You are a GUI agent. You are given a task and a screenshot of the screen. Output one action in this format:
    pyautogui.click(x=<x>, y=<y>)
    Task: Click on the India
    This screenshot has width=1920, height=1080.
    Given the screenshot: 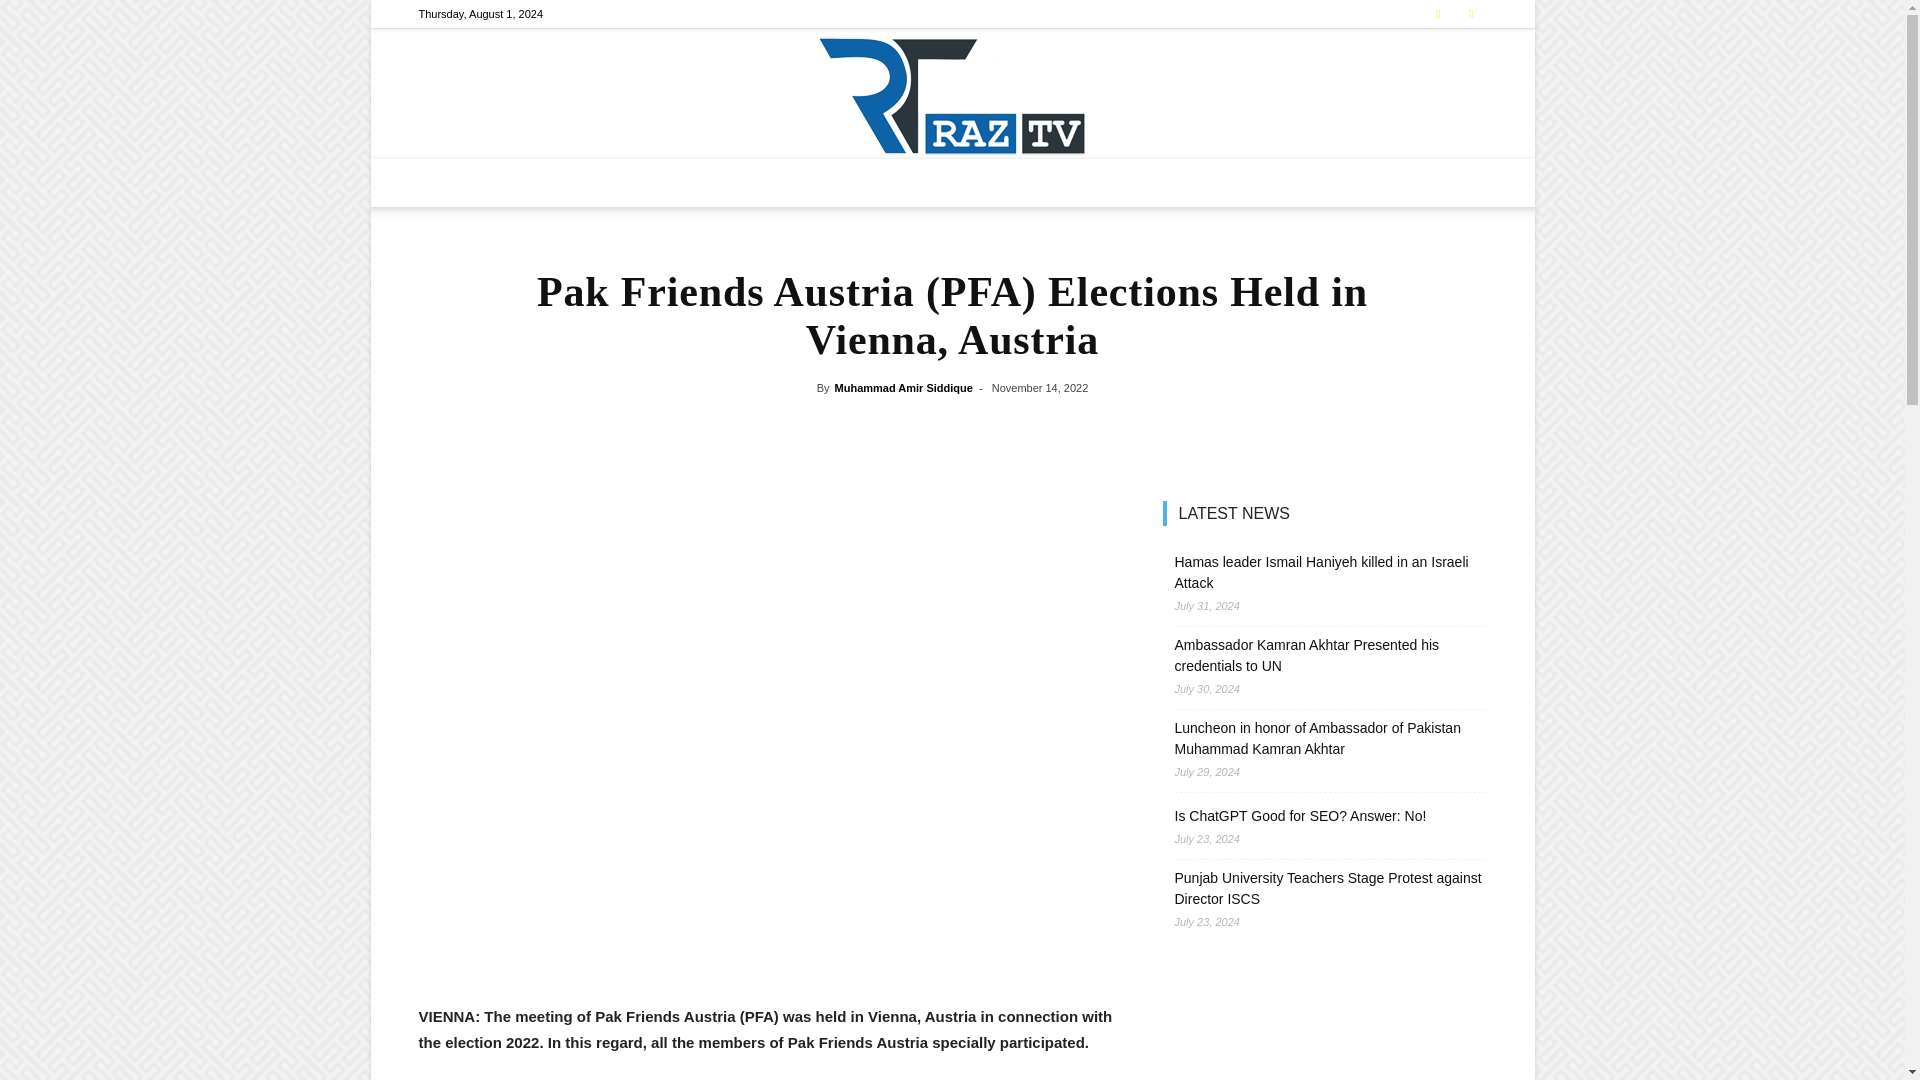 What is the action you would take?
    pyautogui.click(x=814, y=182)
    